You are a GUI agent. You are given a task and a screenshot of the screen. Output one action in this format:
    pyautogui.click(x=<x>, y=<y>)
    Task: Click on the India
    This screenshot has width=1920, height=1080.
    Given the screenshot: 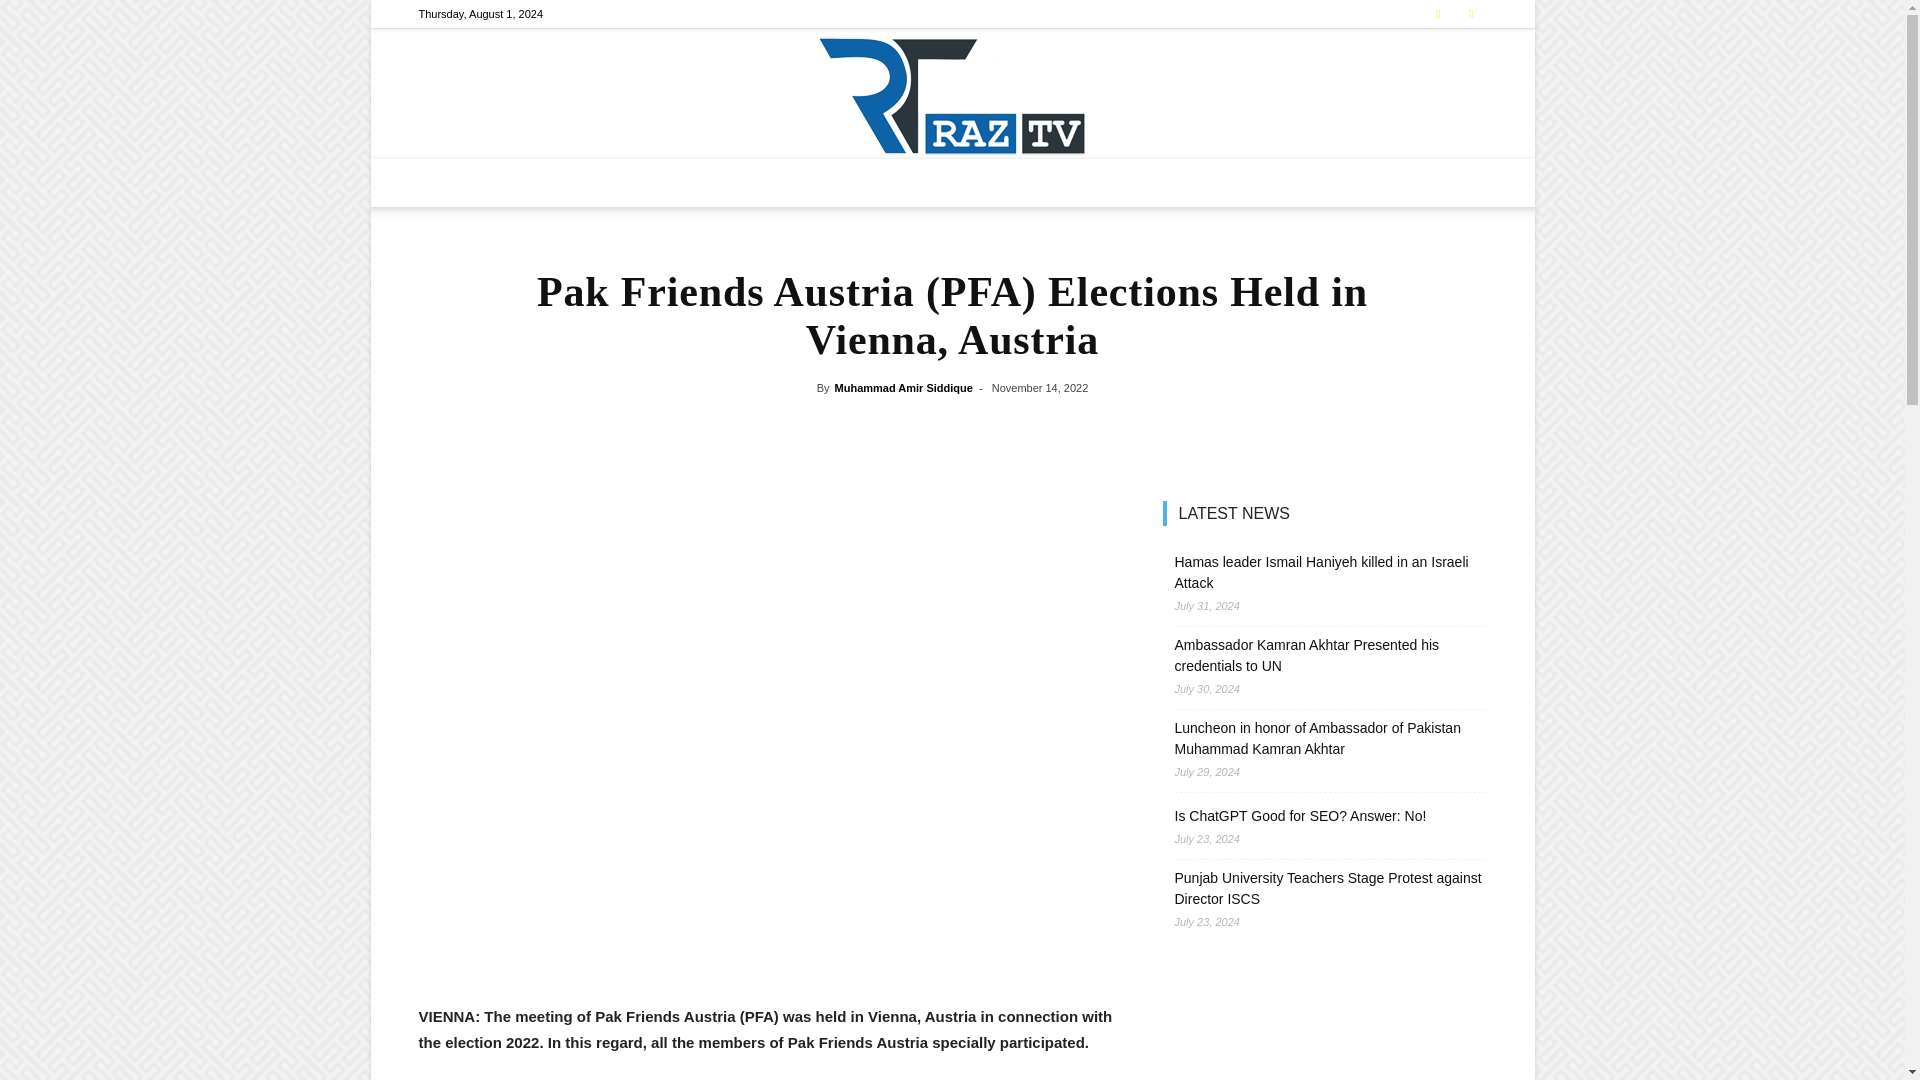 What is the action you would take?
    pyautogui.click(x=814, y=182)
    